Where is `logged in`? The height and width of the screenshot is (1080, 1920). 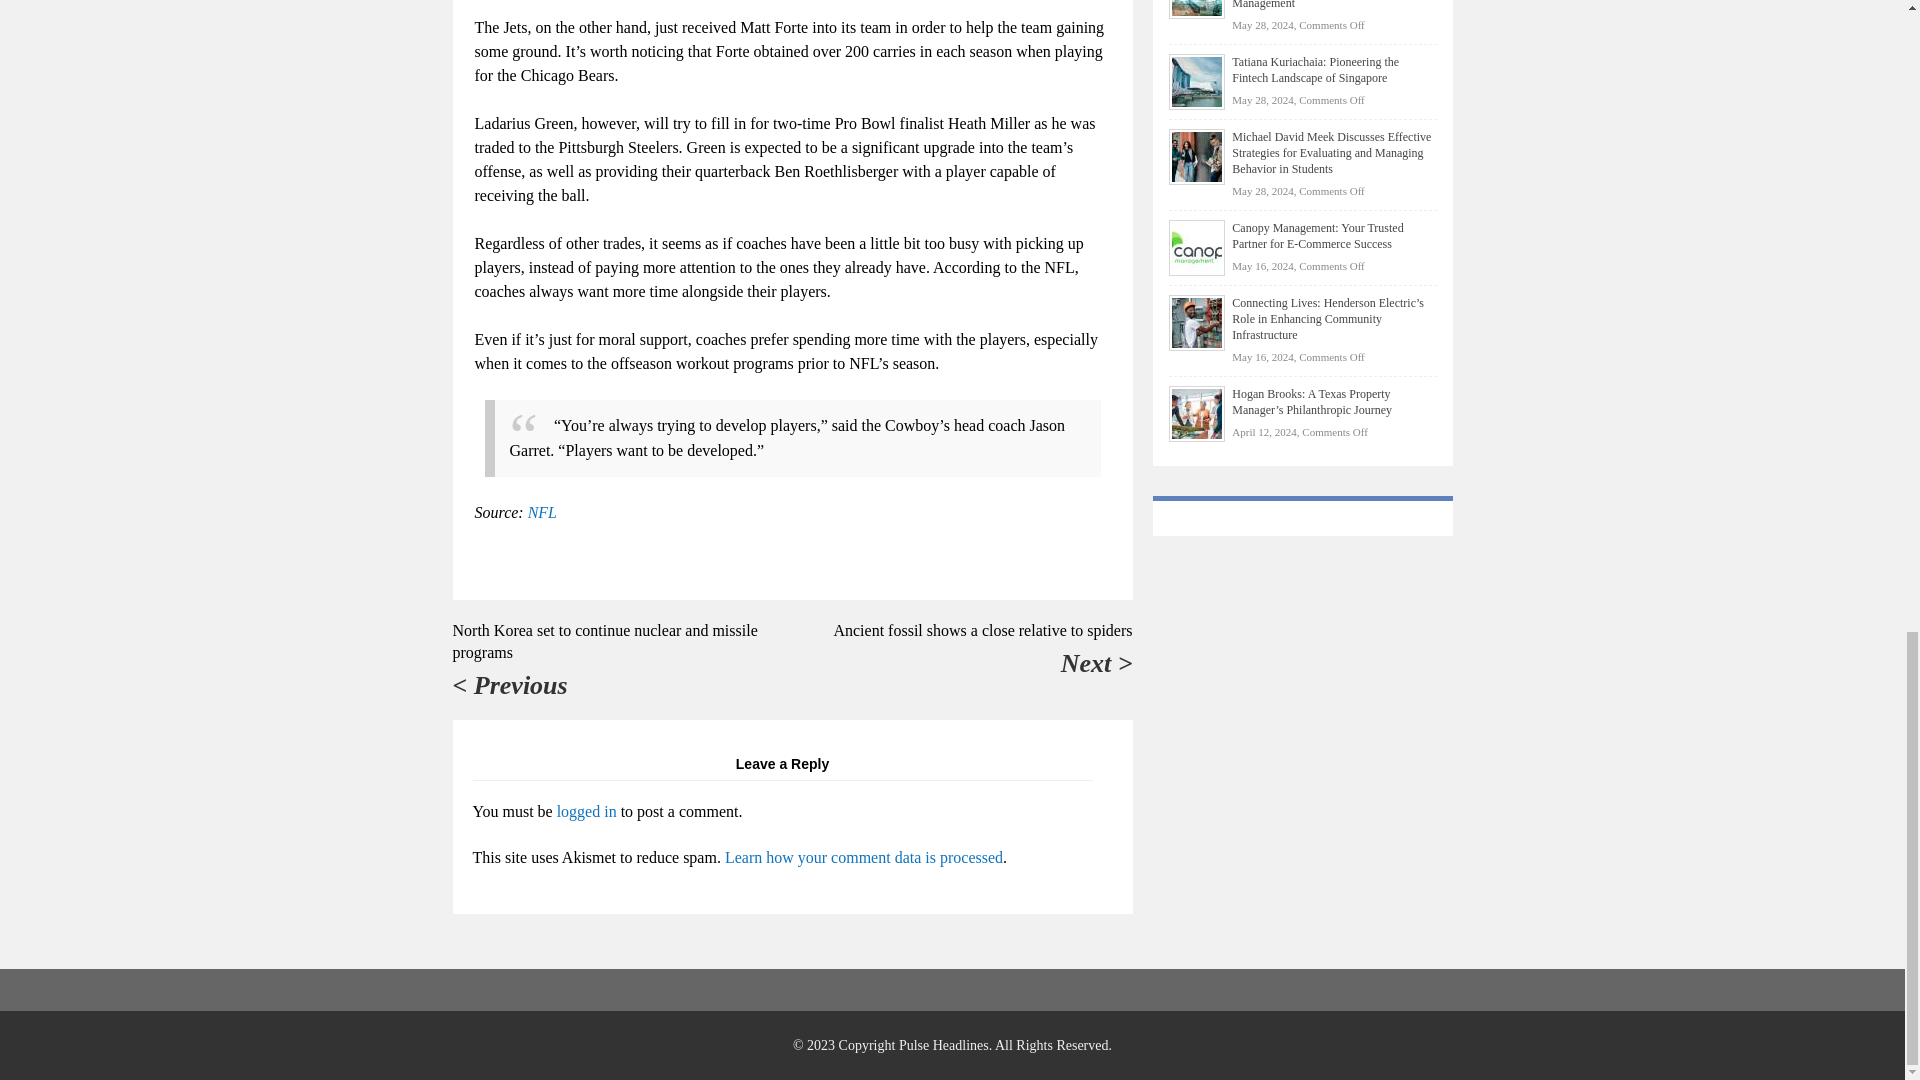
logged in is located at coordinates (586, 811).